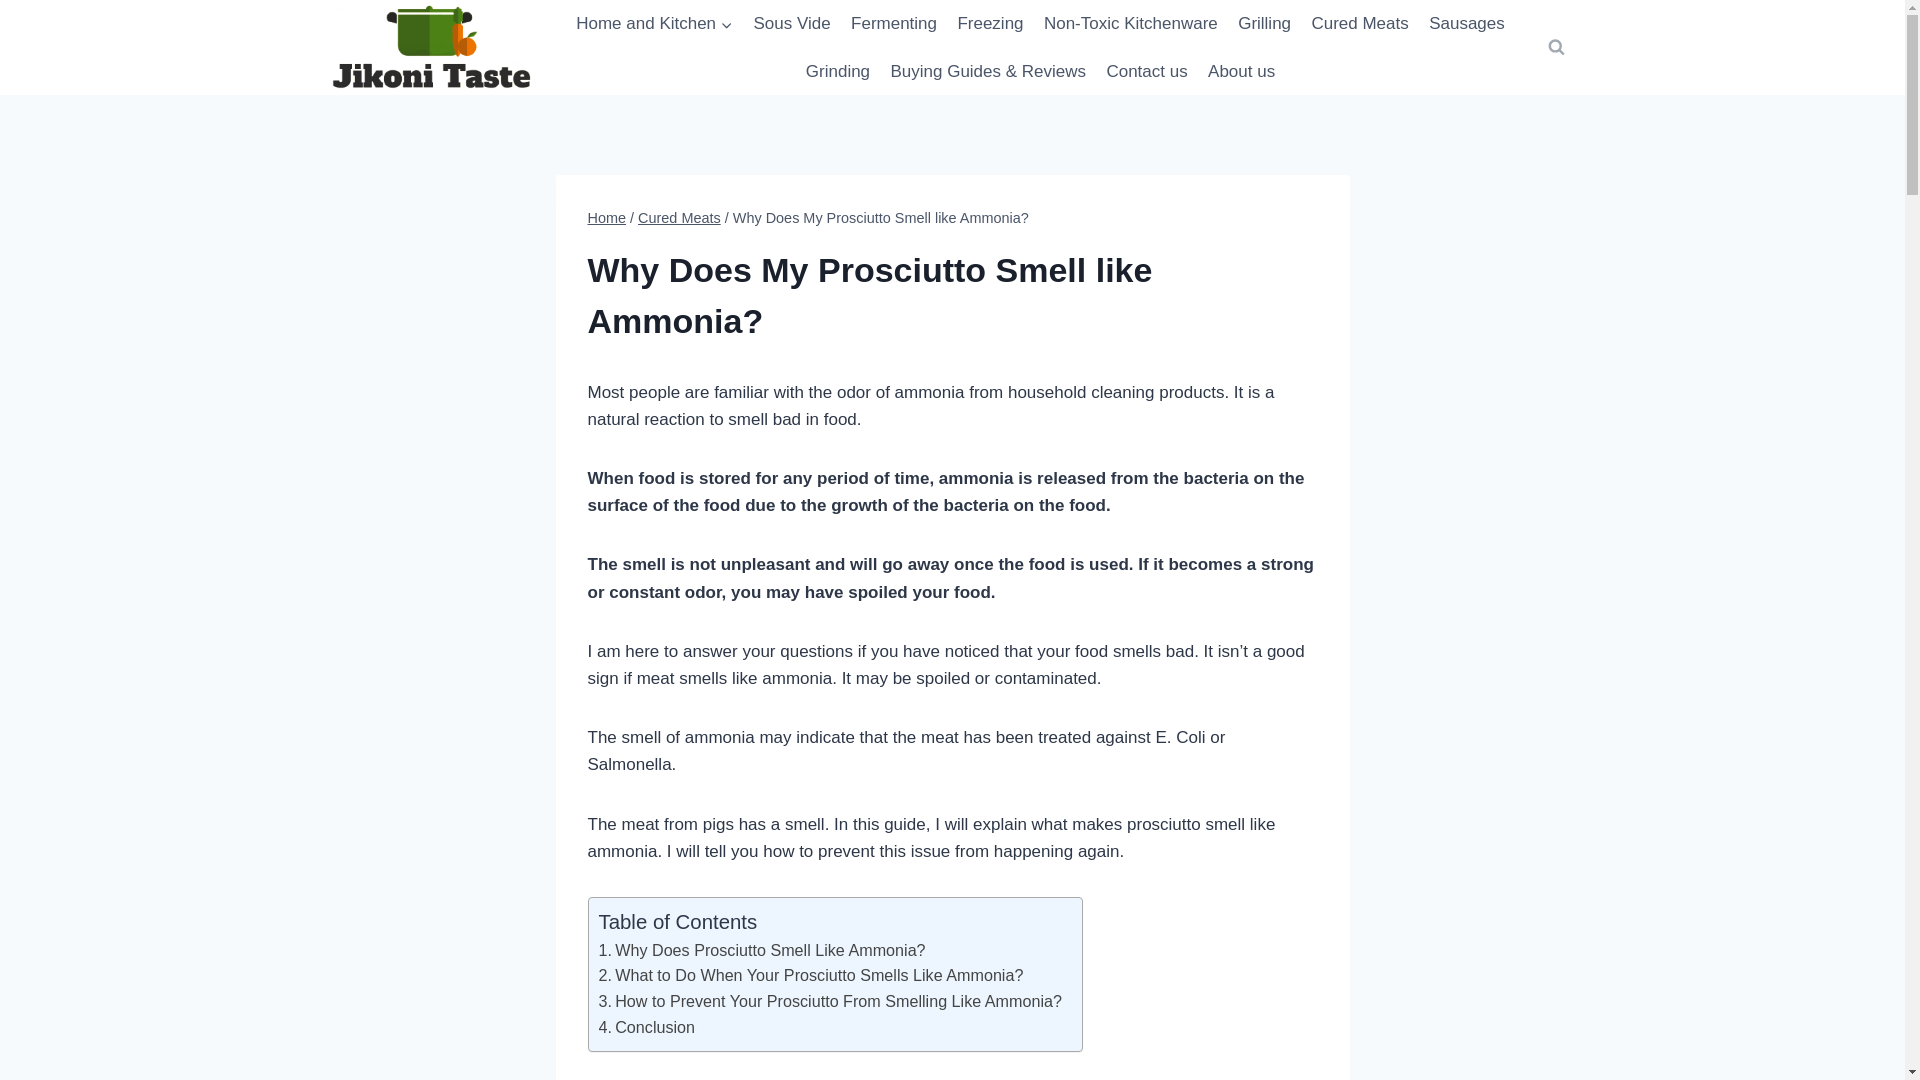 Image resolution: width=1920 pixels, height=1080 pixels. Describe the element at coordinates (893, 24) in the screenshot. I see `Fermenting` at that location.